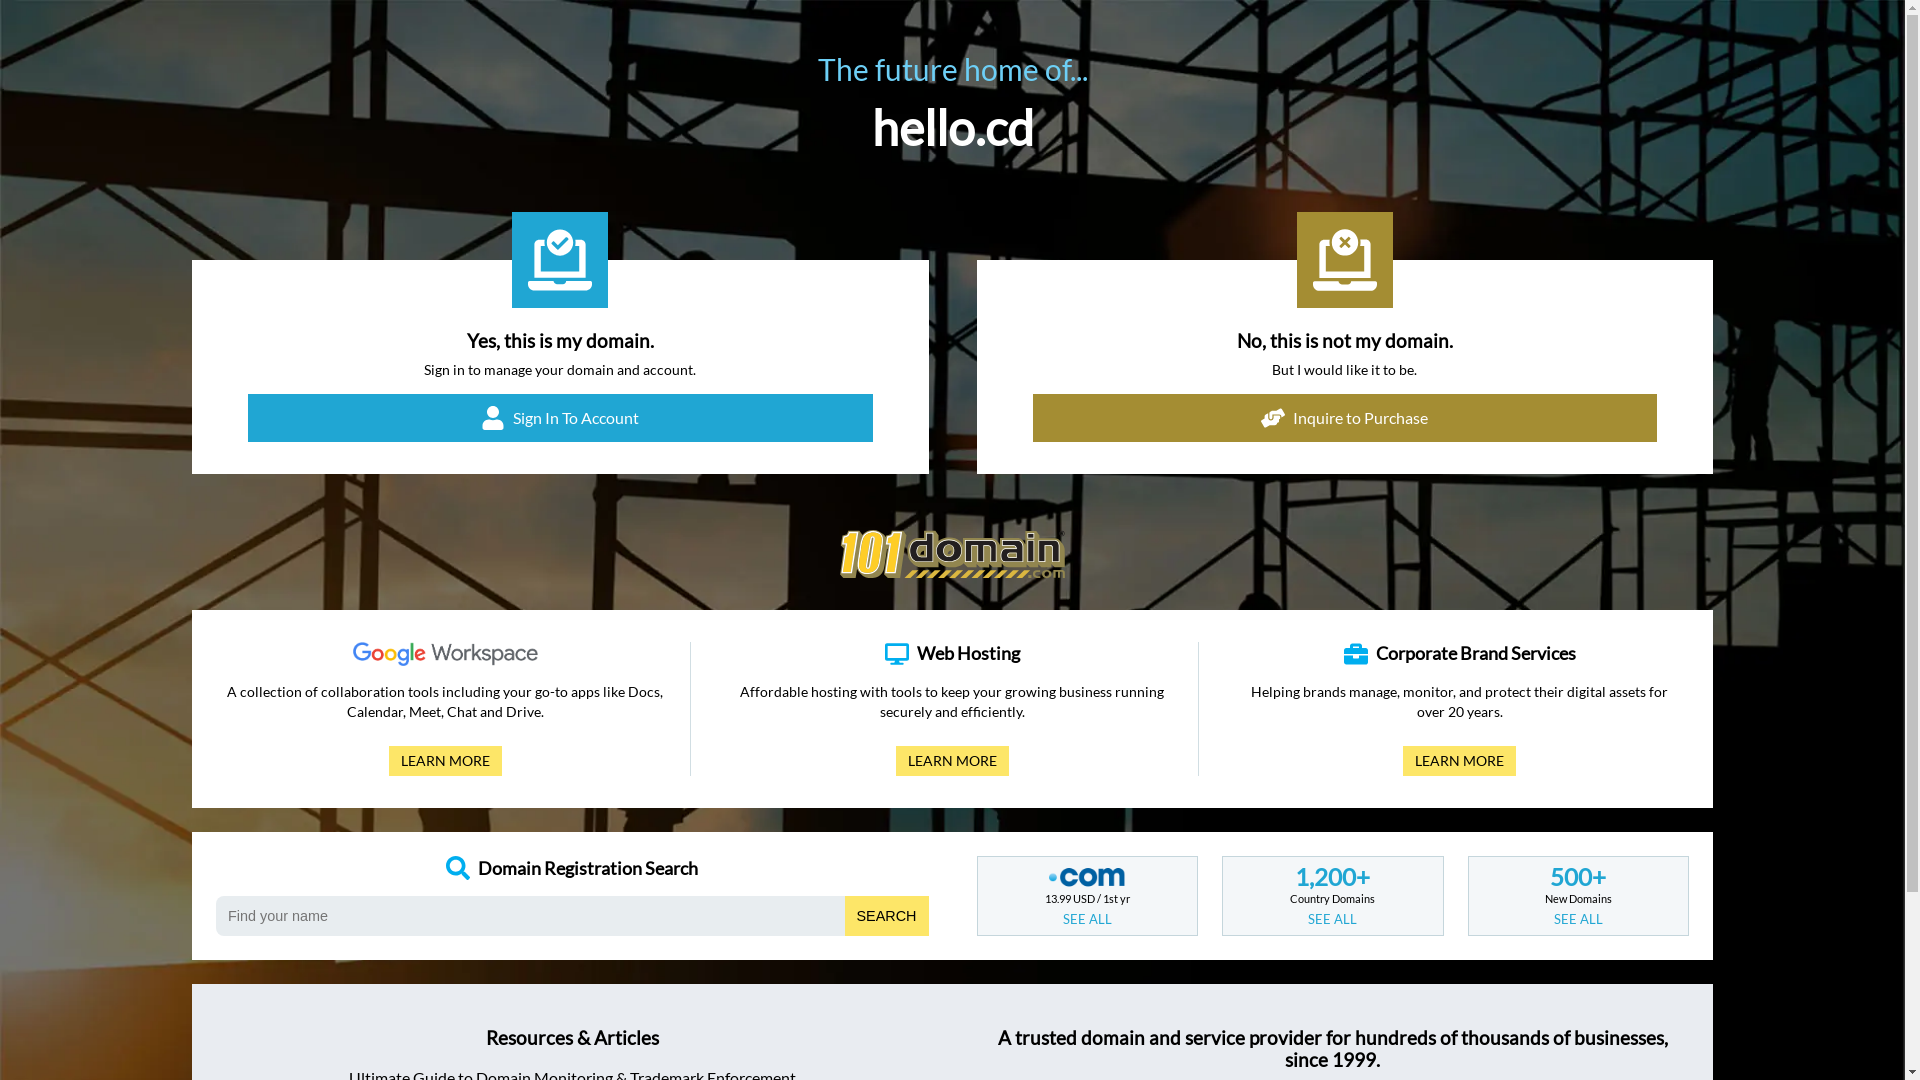 This screenshot has height=1080, width=1920. What do you see at coordinates (887, 916) in the screenshot?
I see `SEARCH` at bounding box center [887, 916].